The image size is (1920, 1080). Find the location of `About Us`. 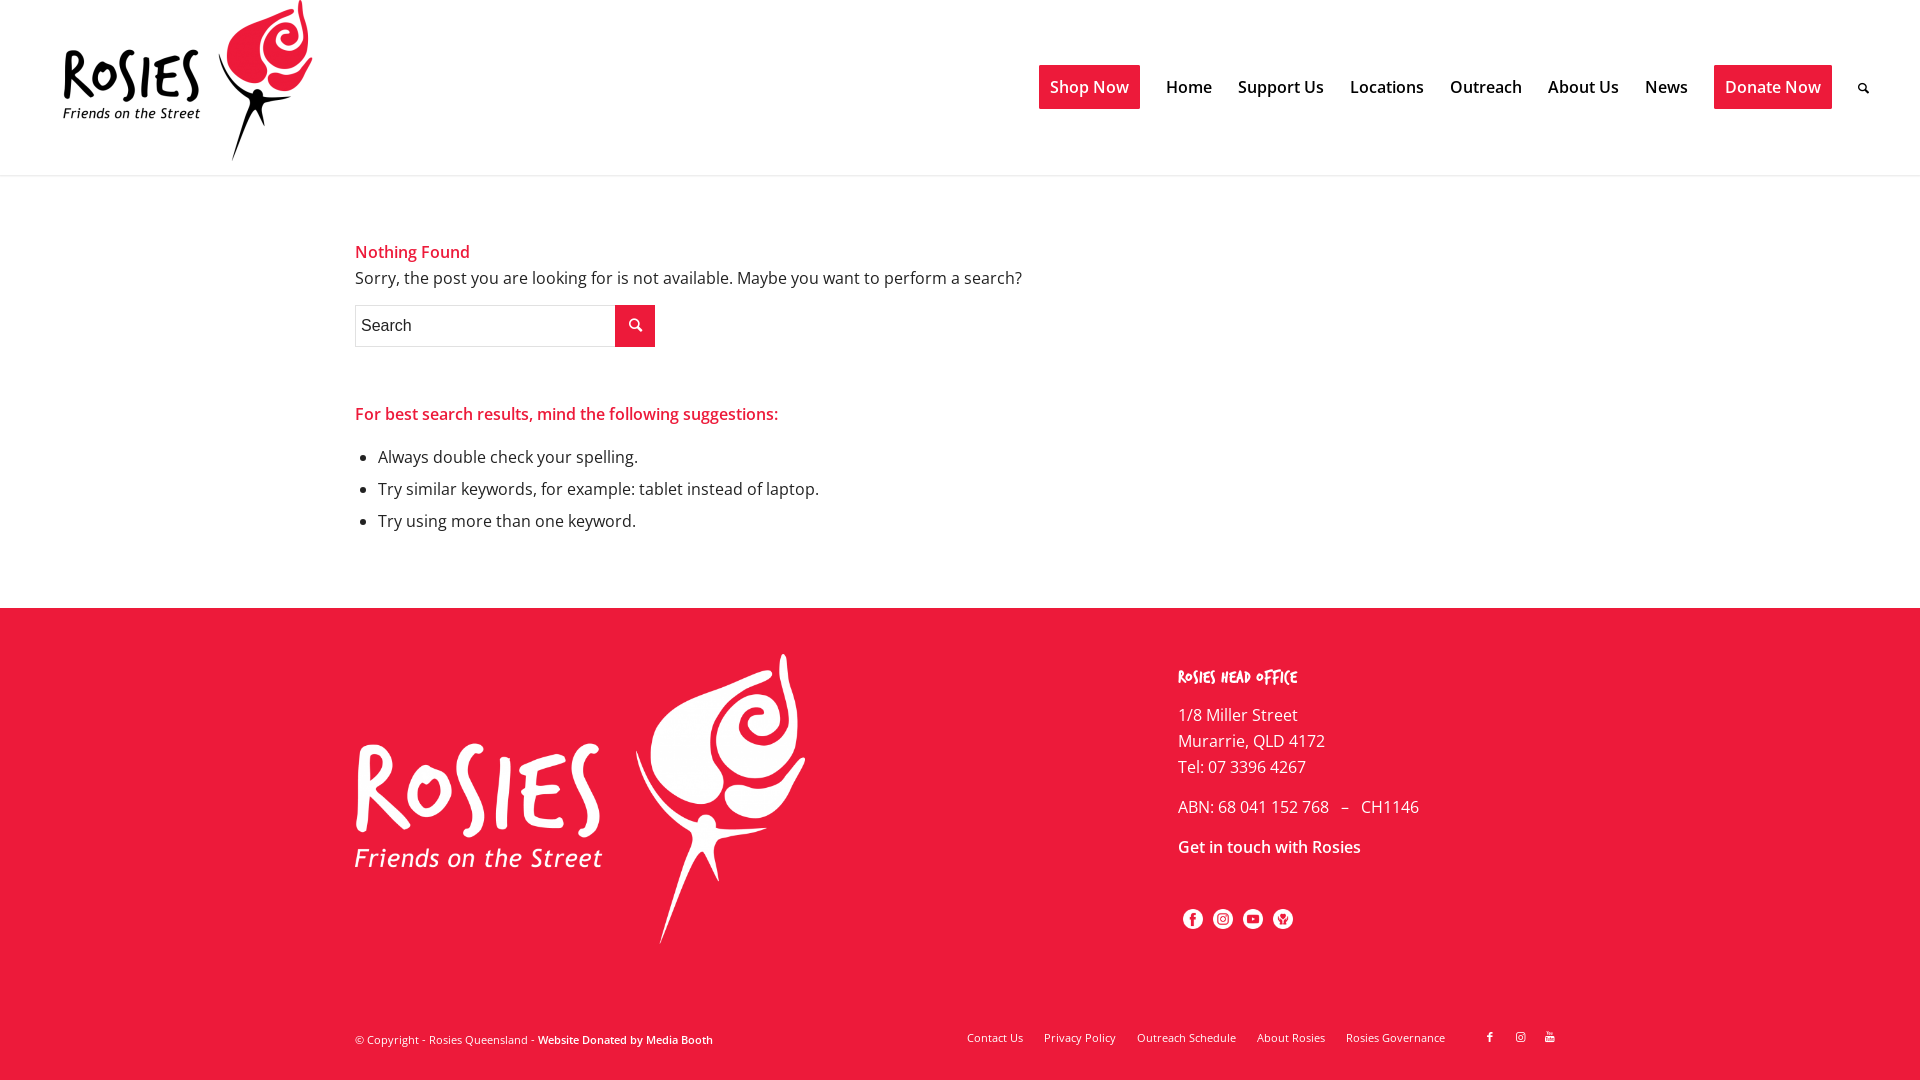

About Us is located at coordinates (1584, 88).